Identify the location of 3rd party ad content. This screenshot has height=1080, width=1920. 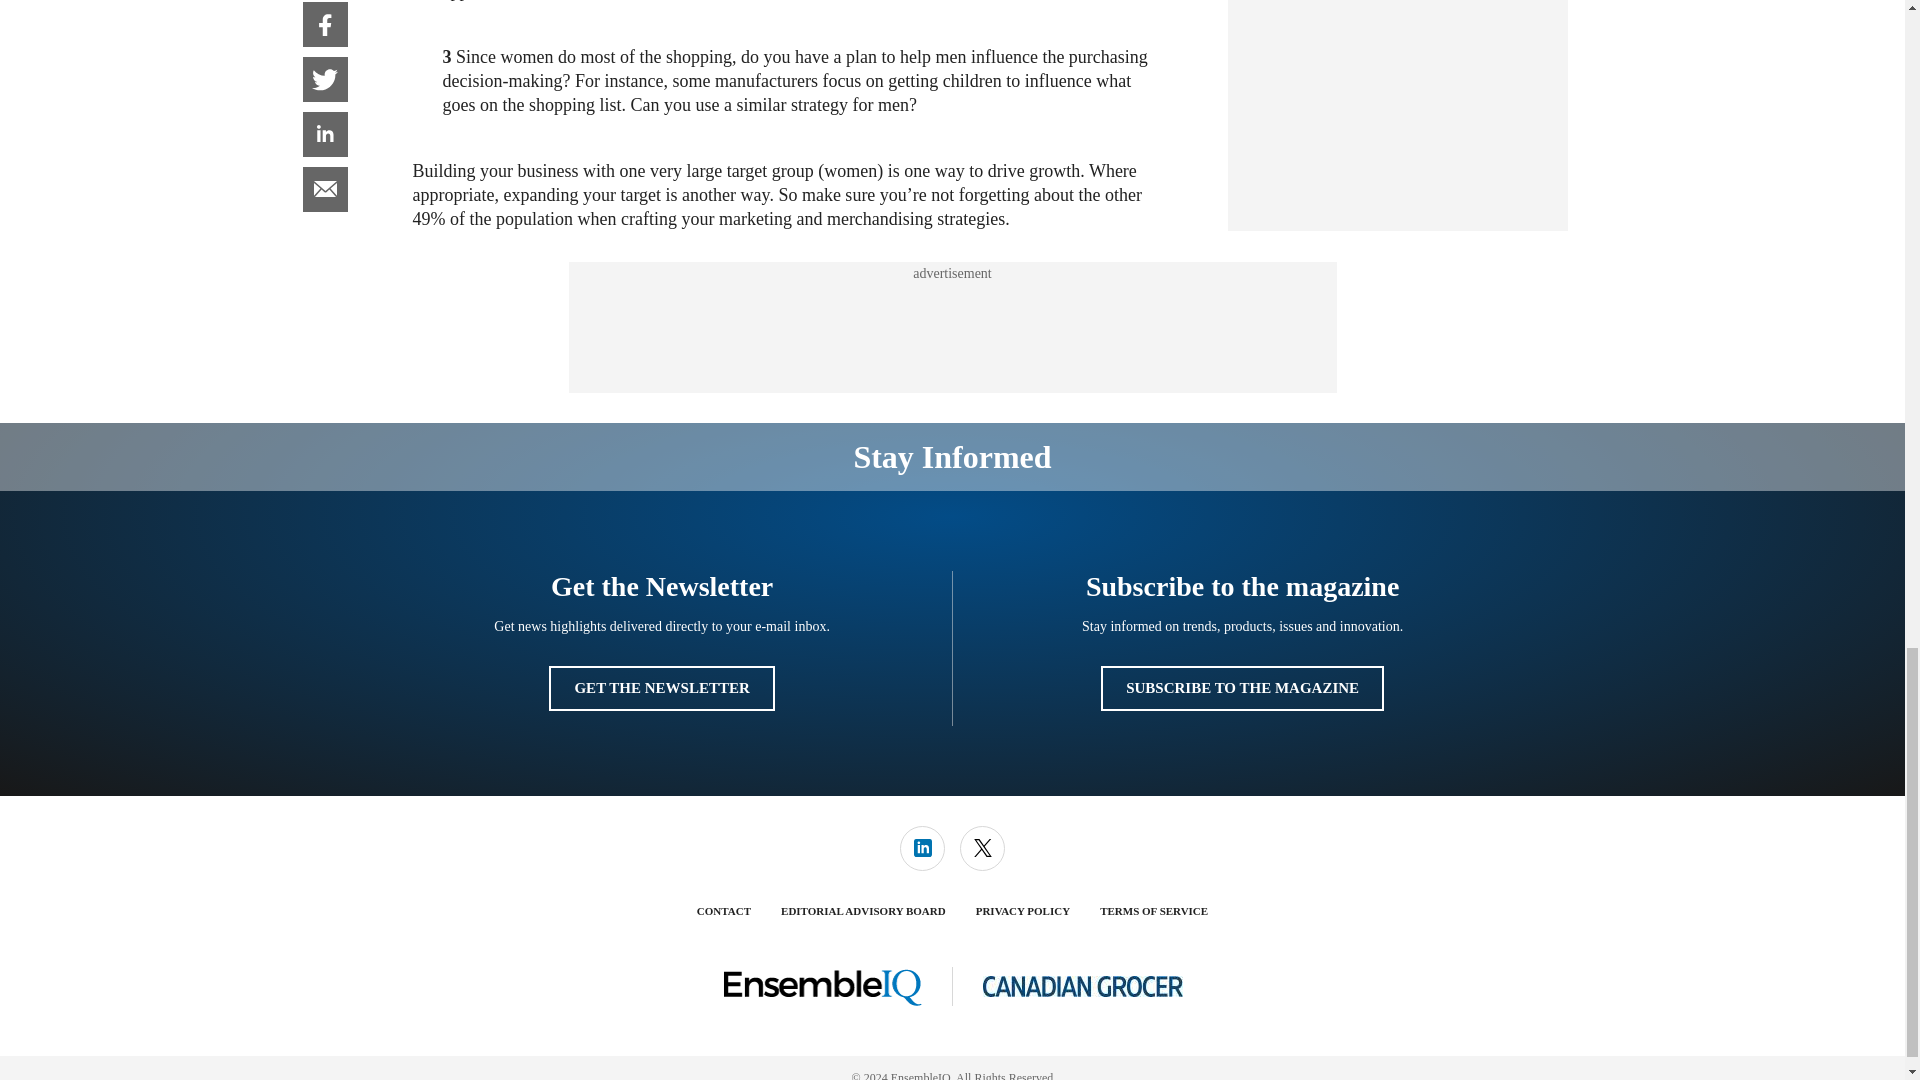
(951, 327).